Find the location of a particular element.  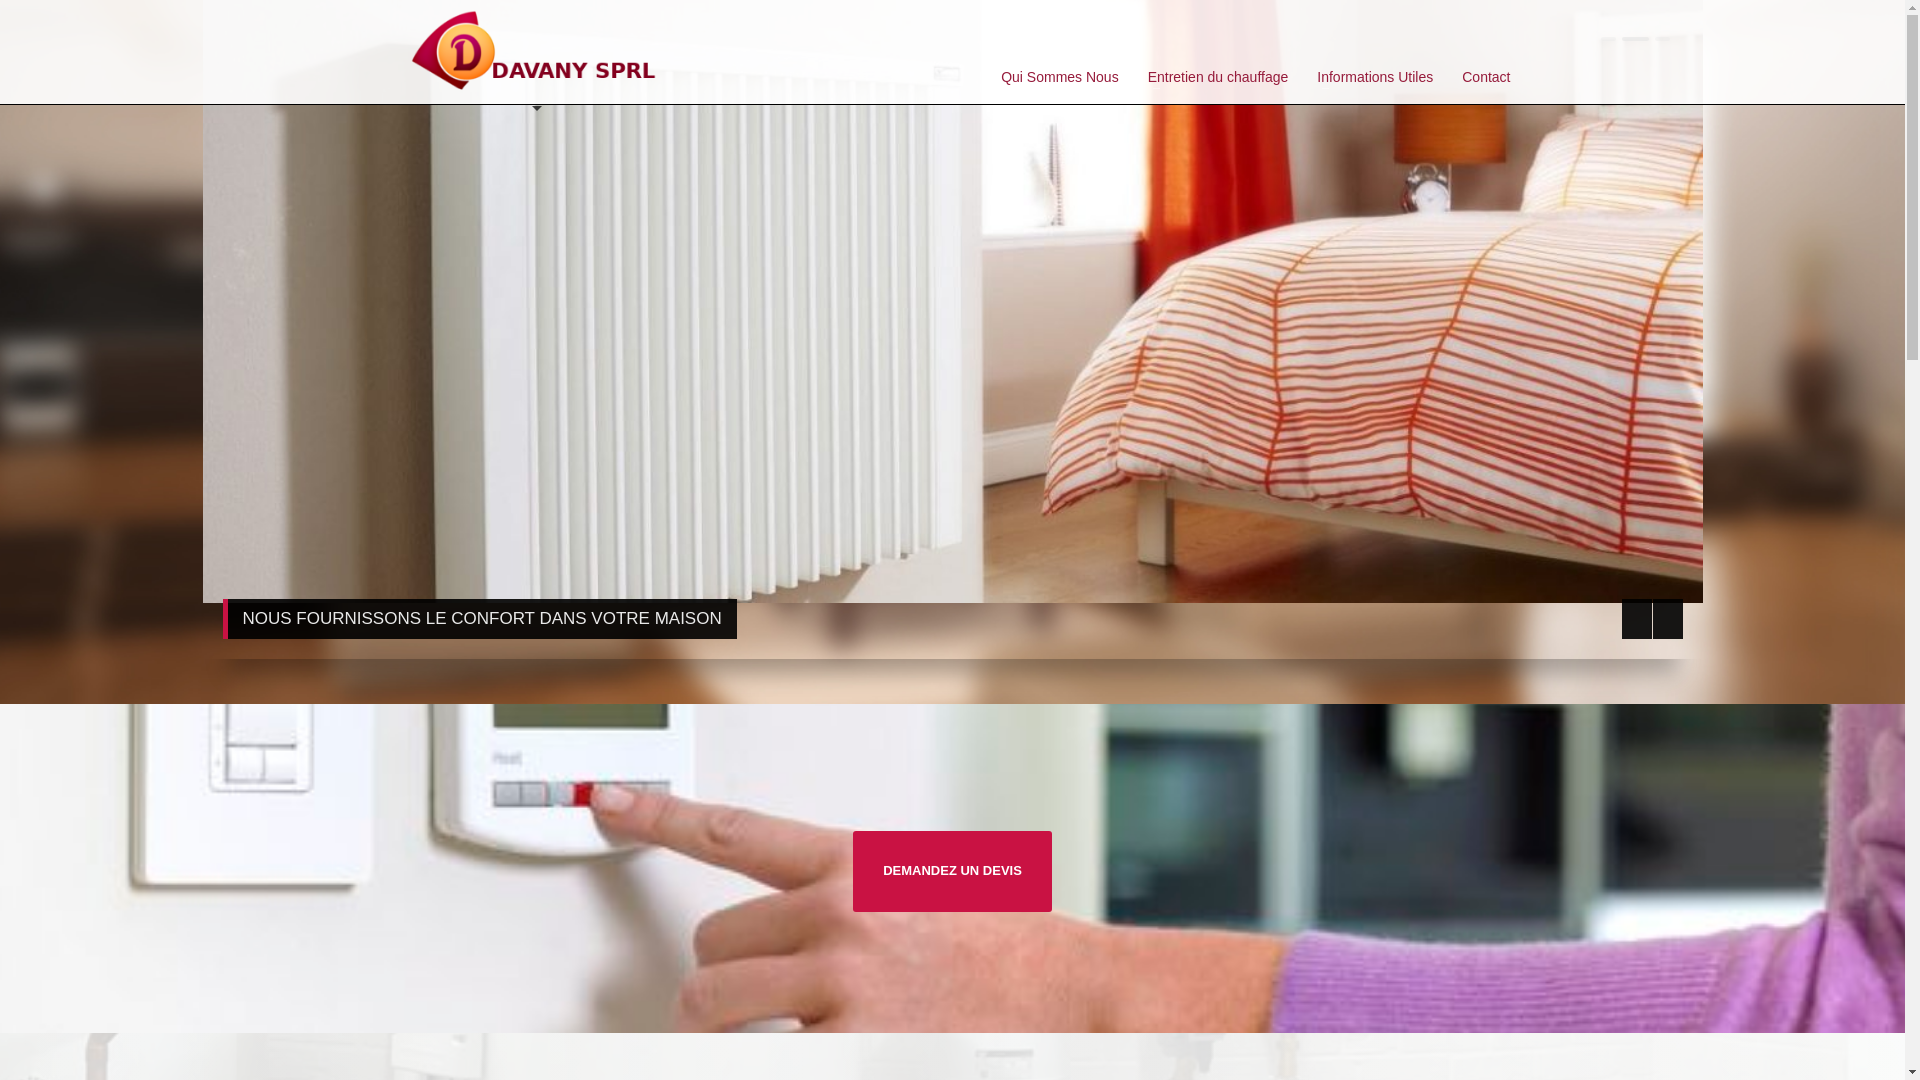

0 is located at coordinates (1608, 39).